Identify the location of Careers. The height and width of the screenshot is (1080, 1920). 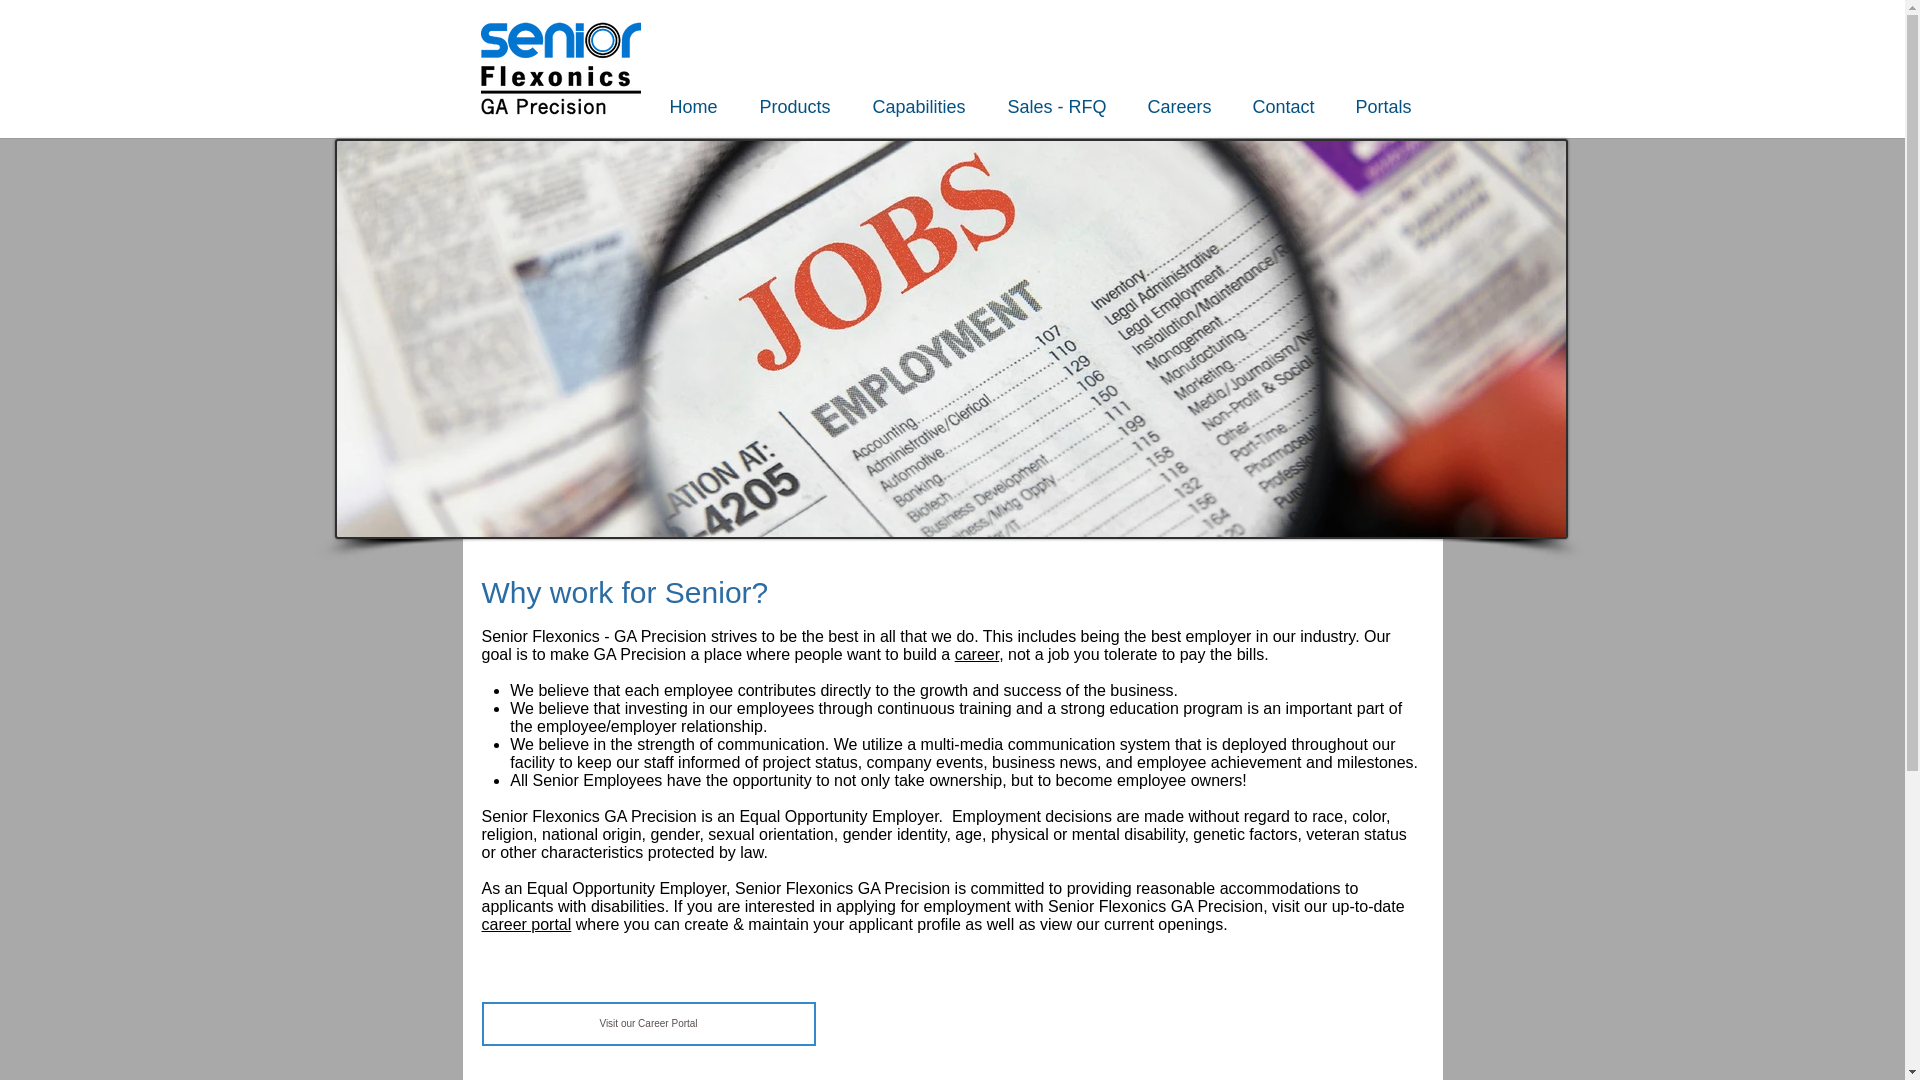
(1190, 106).